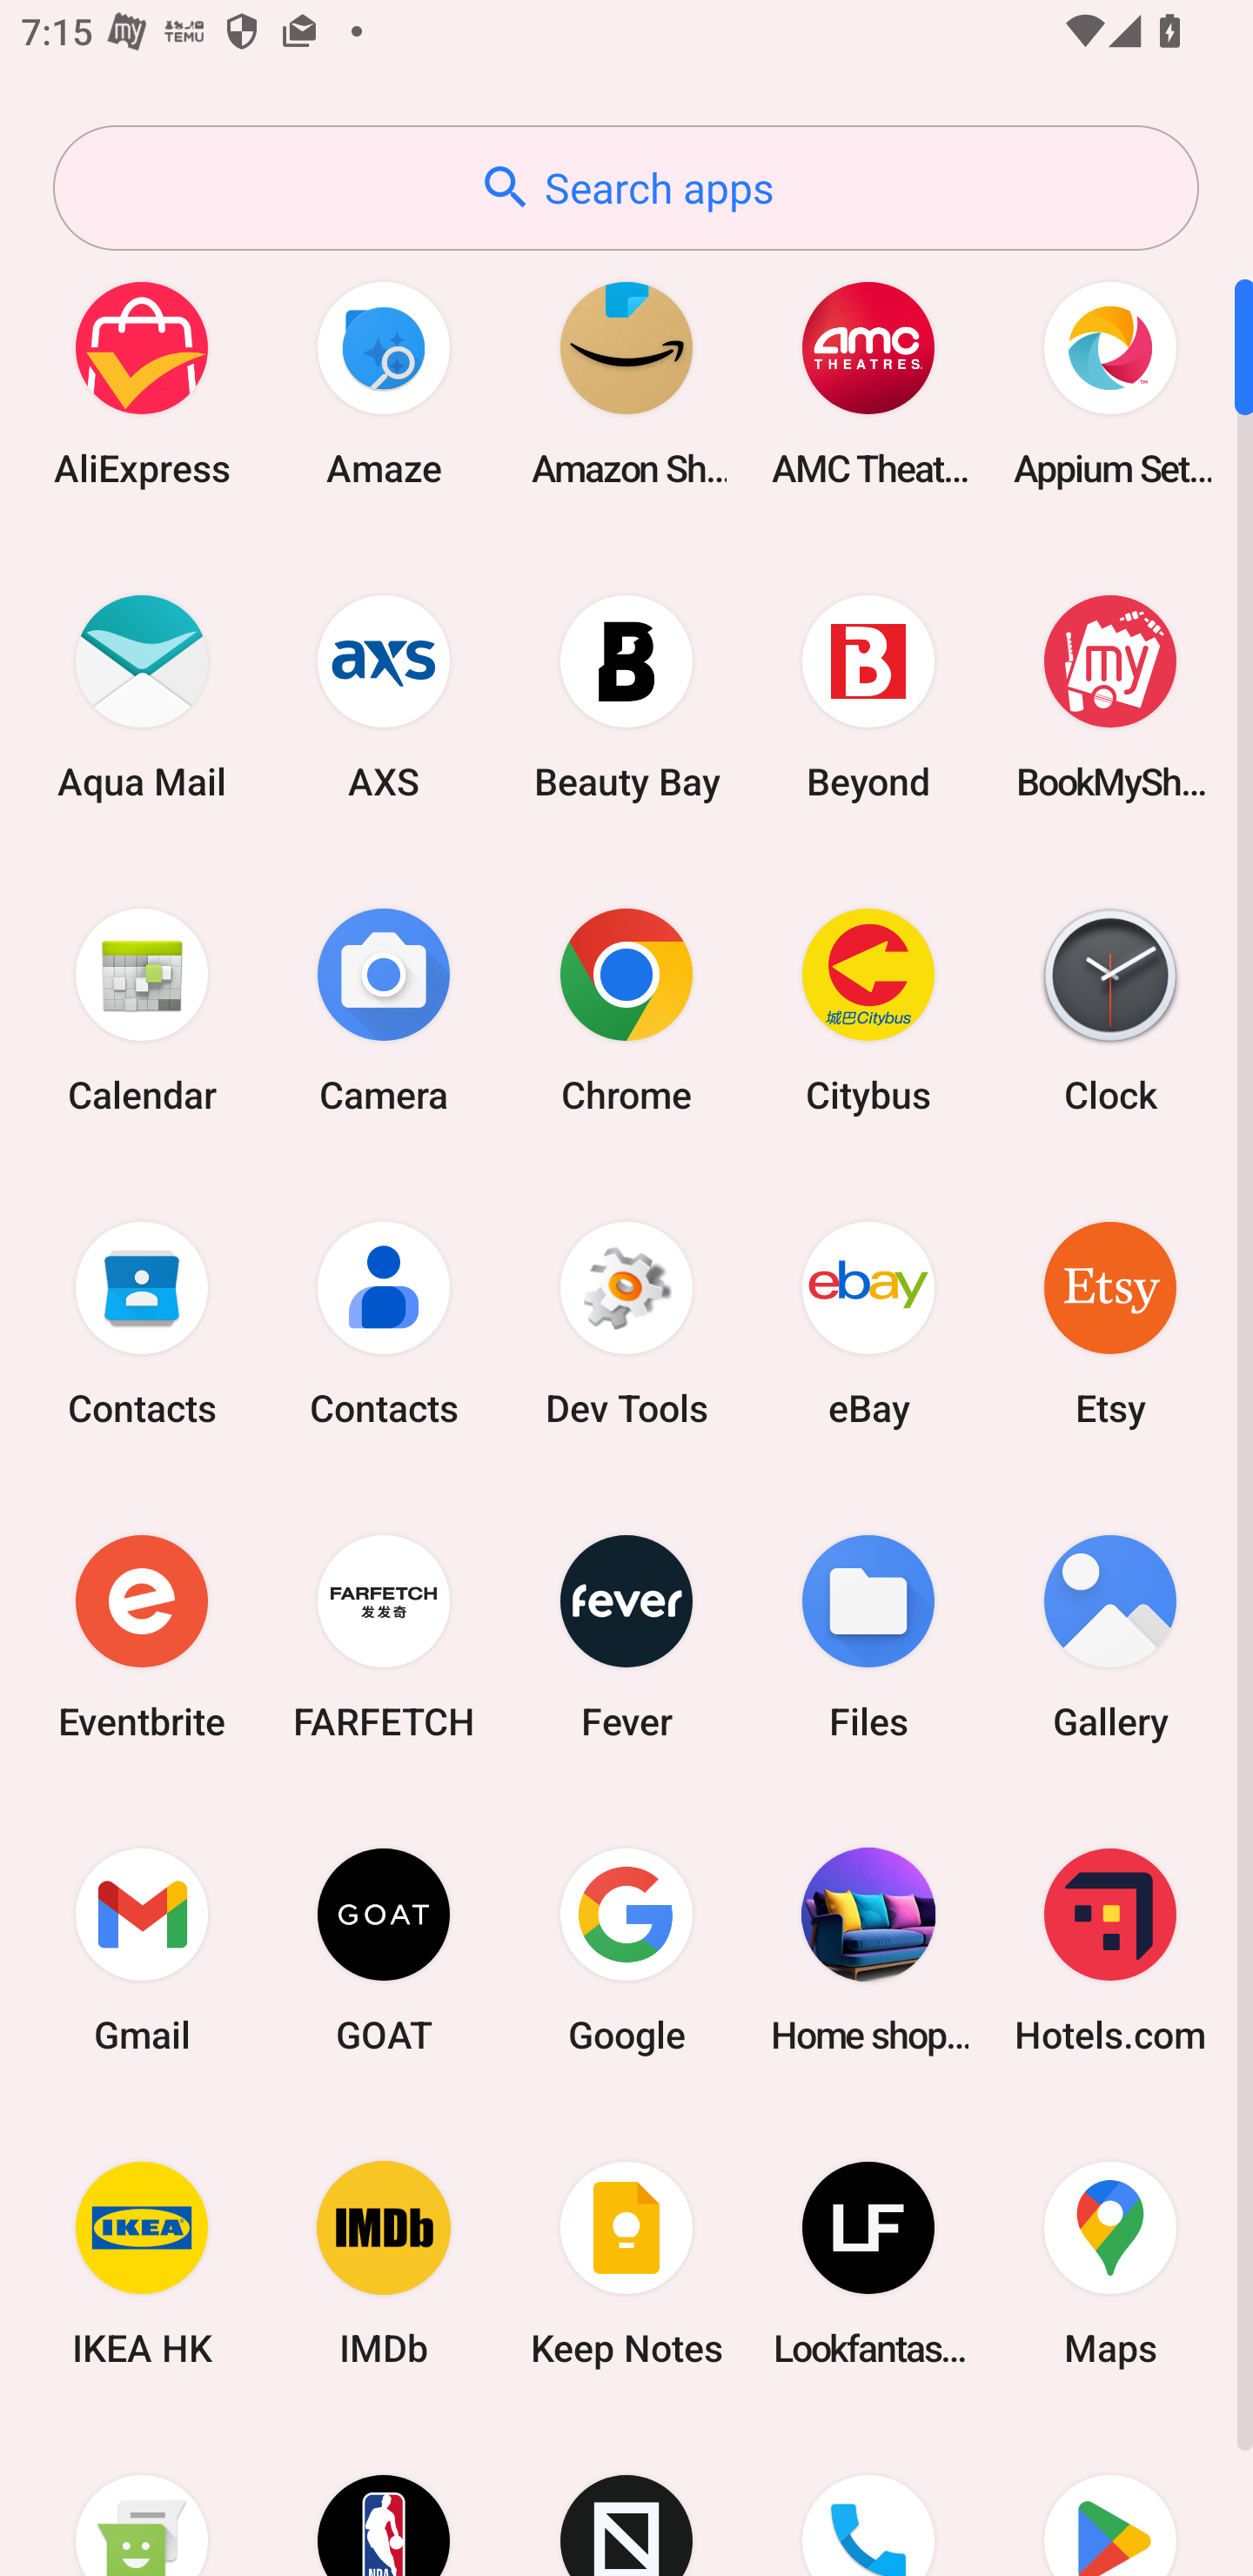  Describe the element at coordinates (1110, 1636) in the screenshot. I see `Gallery` at that location.